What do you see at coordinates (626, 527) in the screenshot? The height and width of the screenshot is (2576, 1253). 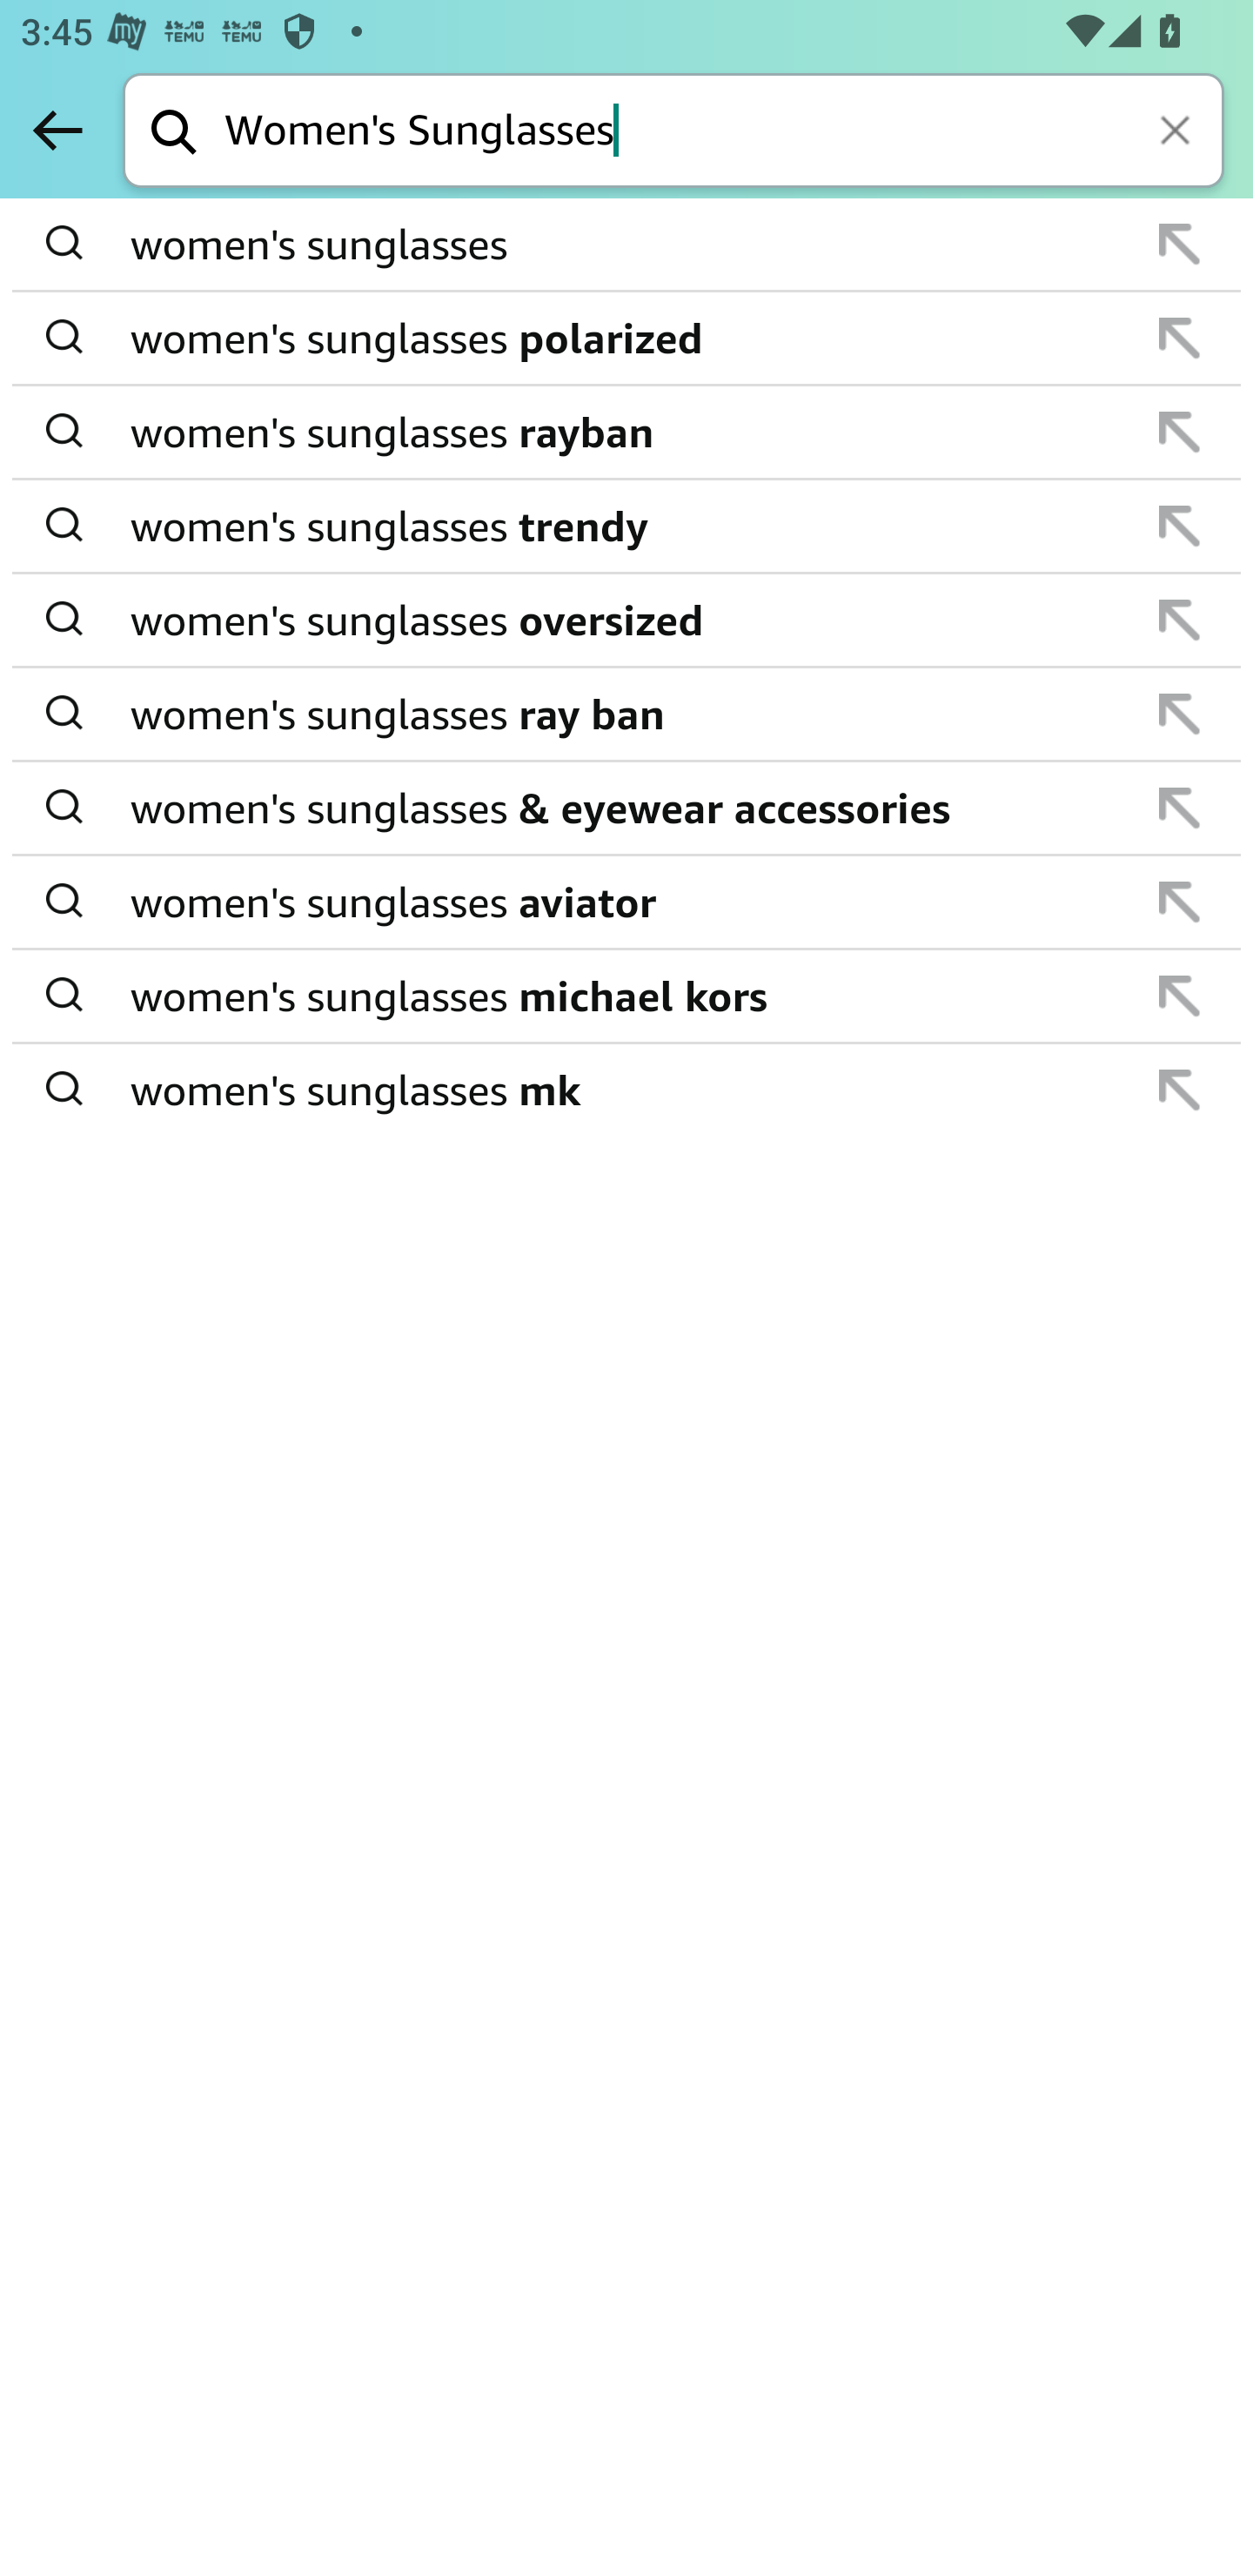 I see `append suggestion women's sunglasses trendy` at bounding box center [626, 527].